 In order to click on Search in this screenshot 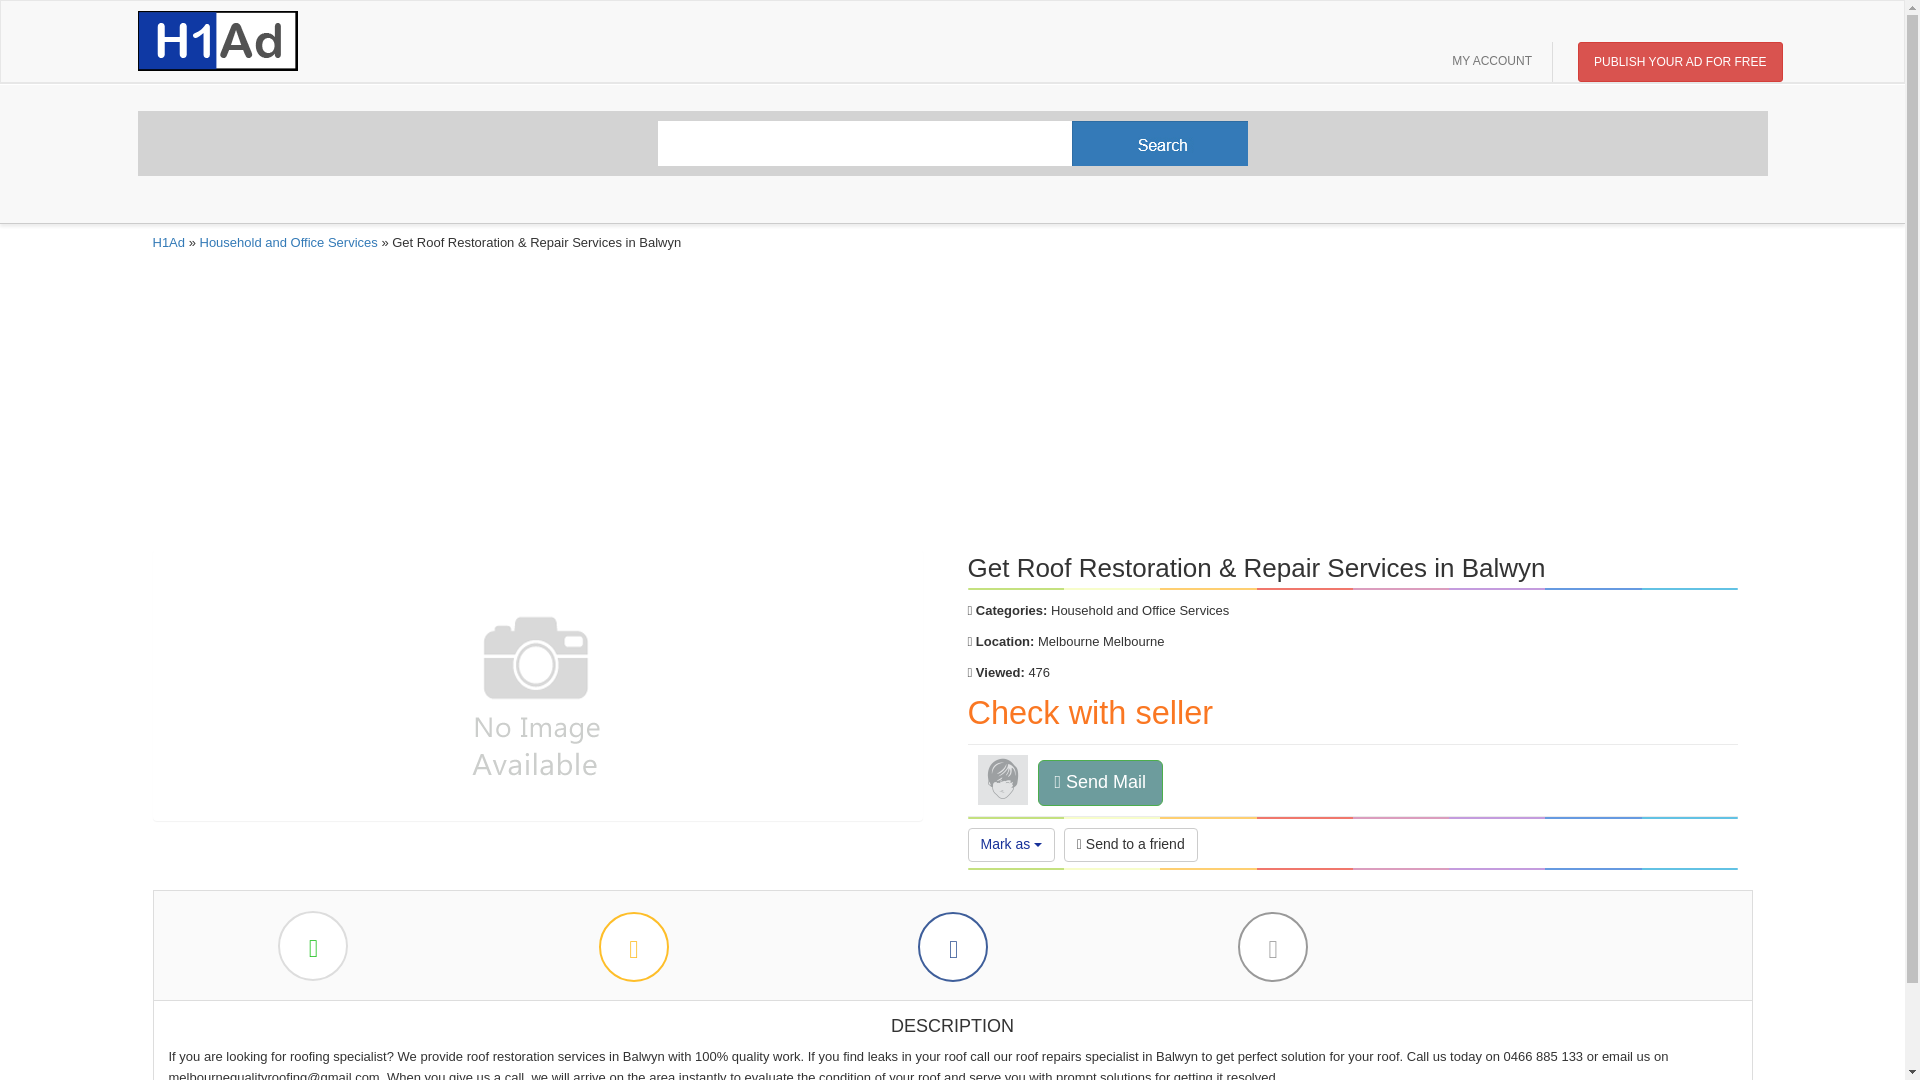, I will do `click(953, 143)`.